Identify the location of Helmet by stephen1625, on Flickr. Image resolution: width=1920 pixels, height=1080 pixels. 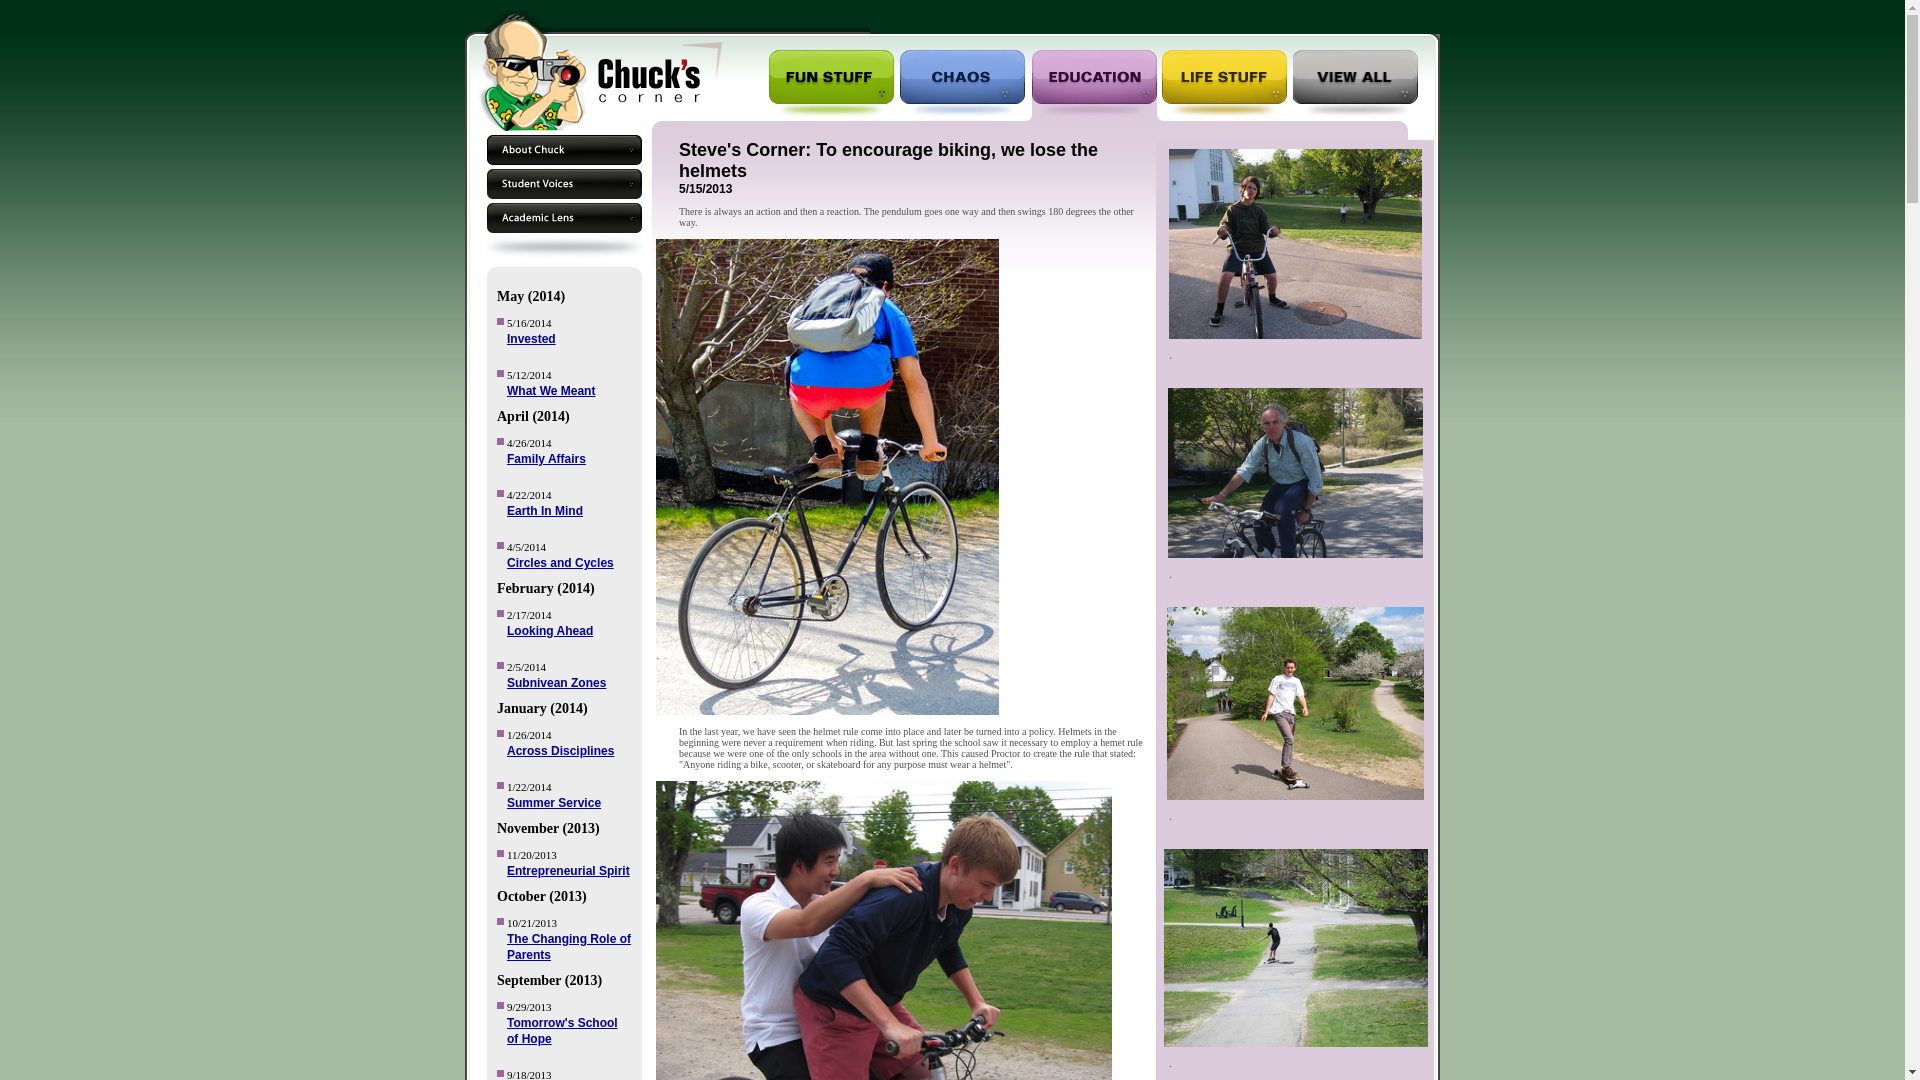
(838, 711).